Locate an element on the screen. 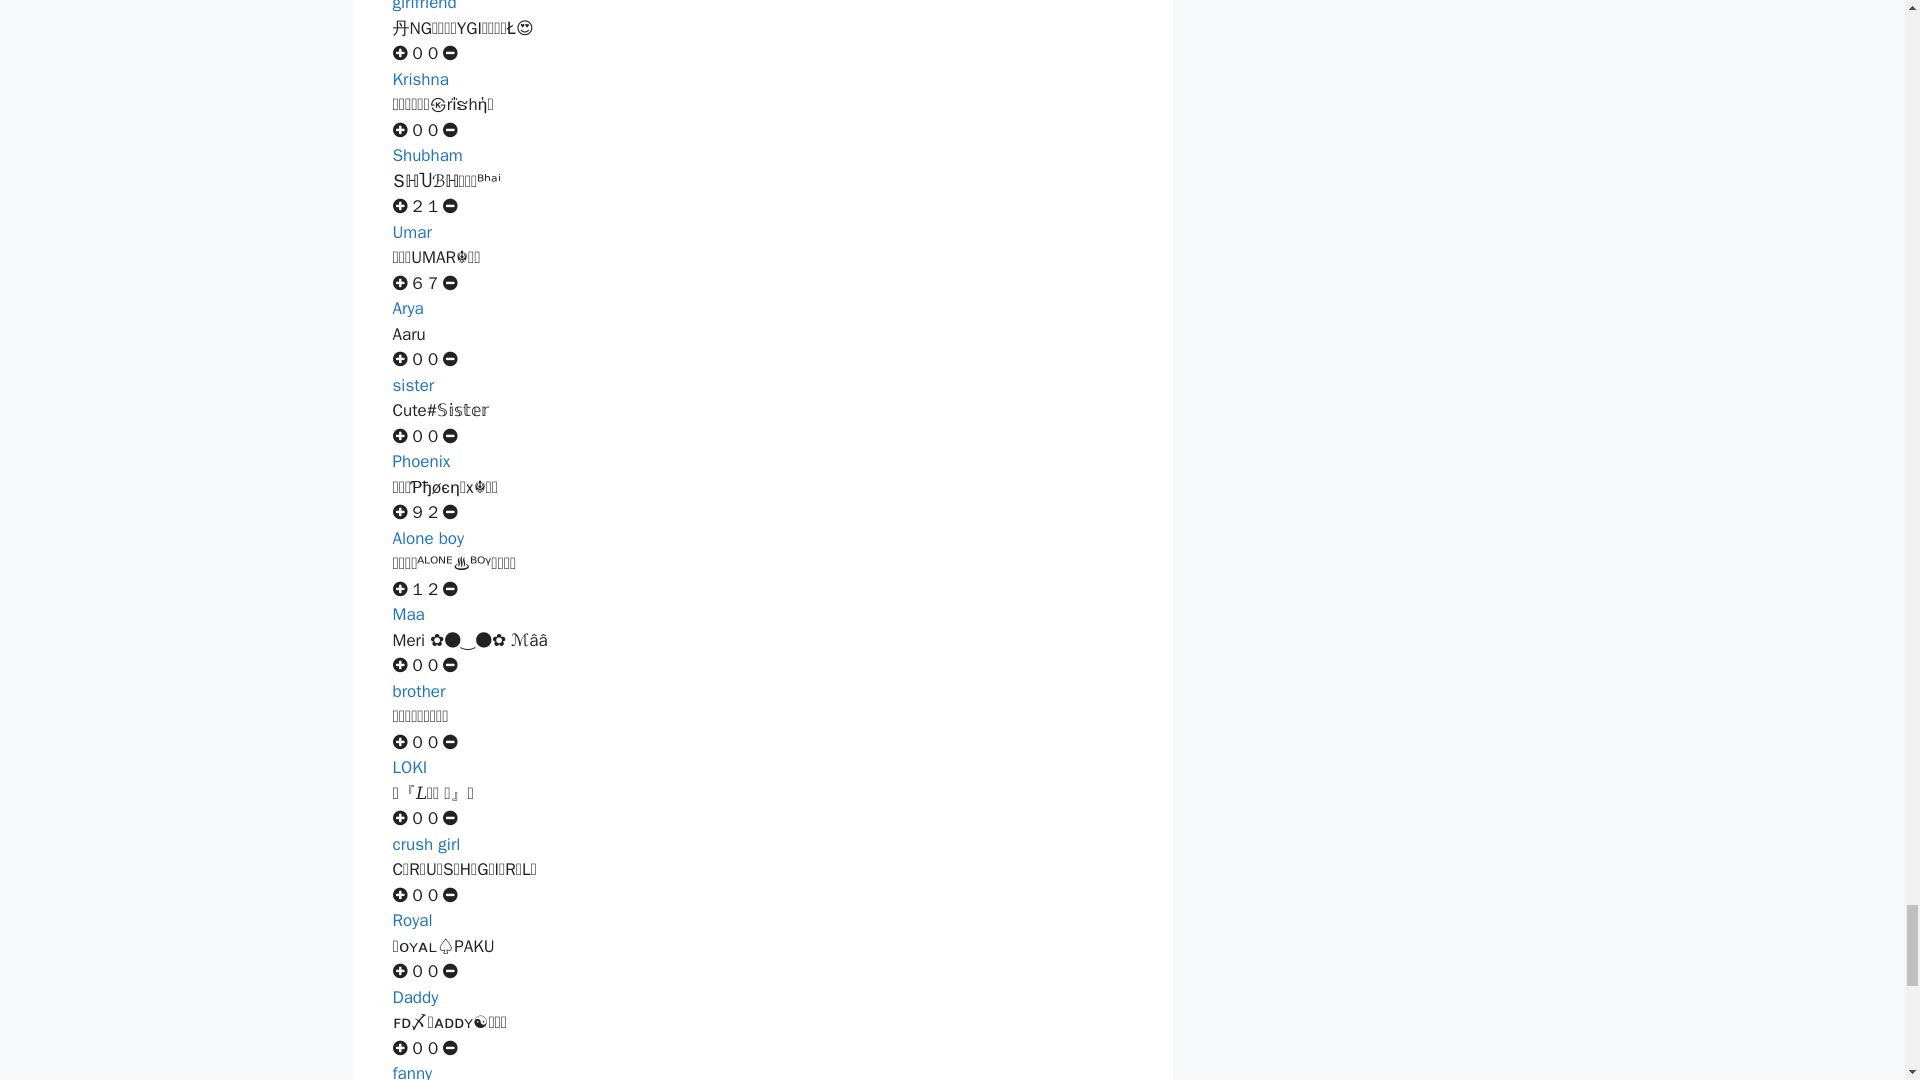 The height and width of the screenshot is (1080, 1920). Royal is located at coordinates (412, 920).